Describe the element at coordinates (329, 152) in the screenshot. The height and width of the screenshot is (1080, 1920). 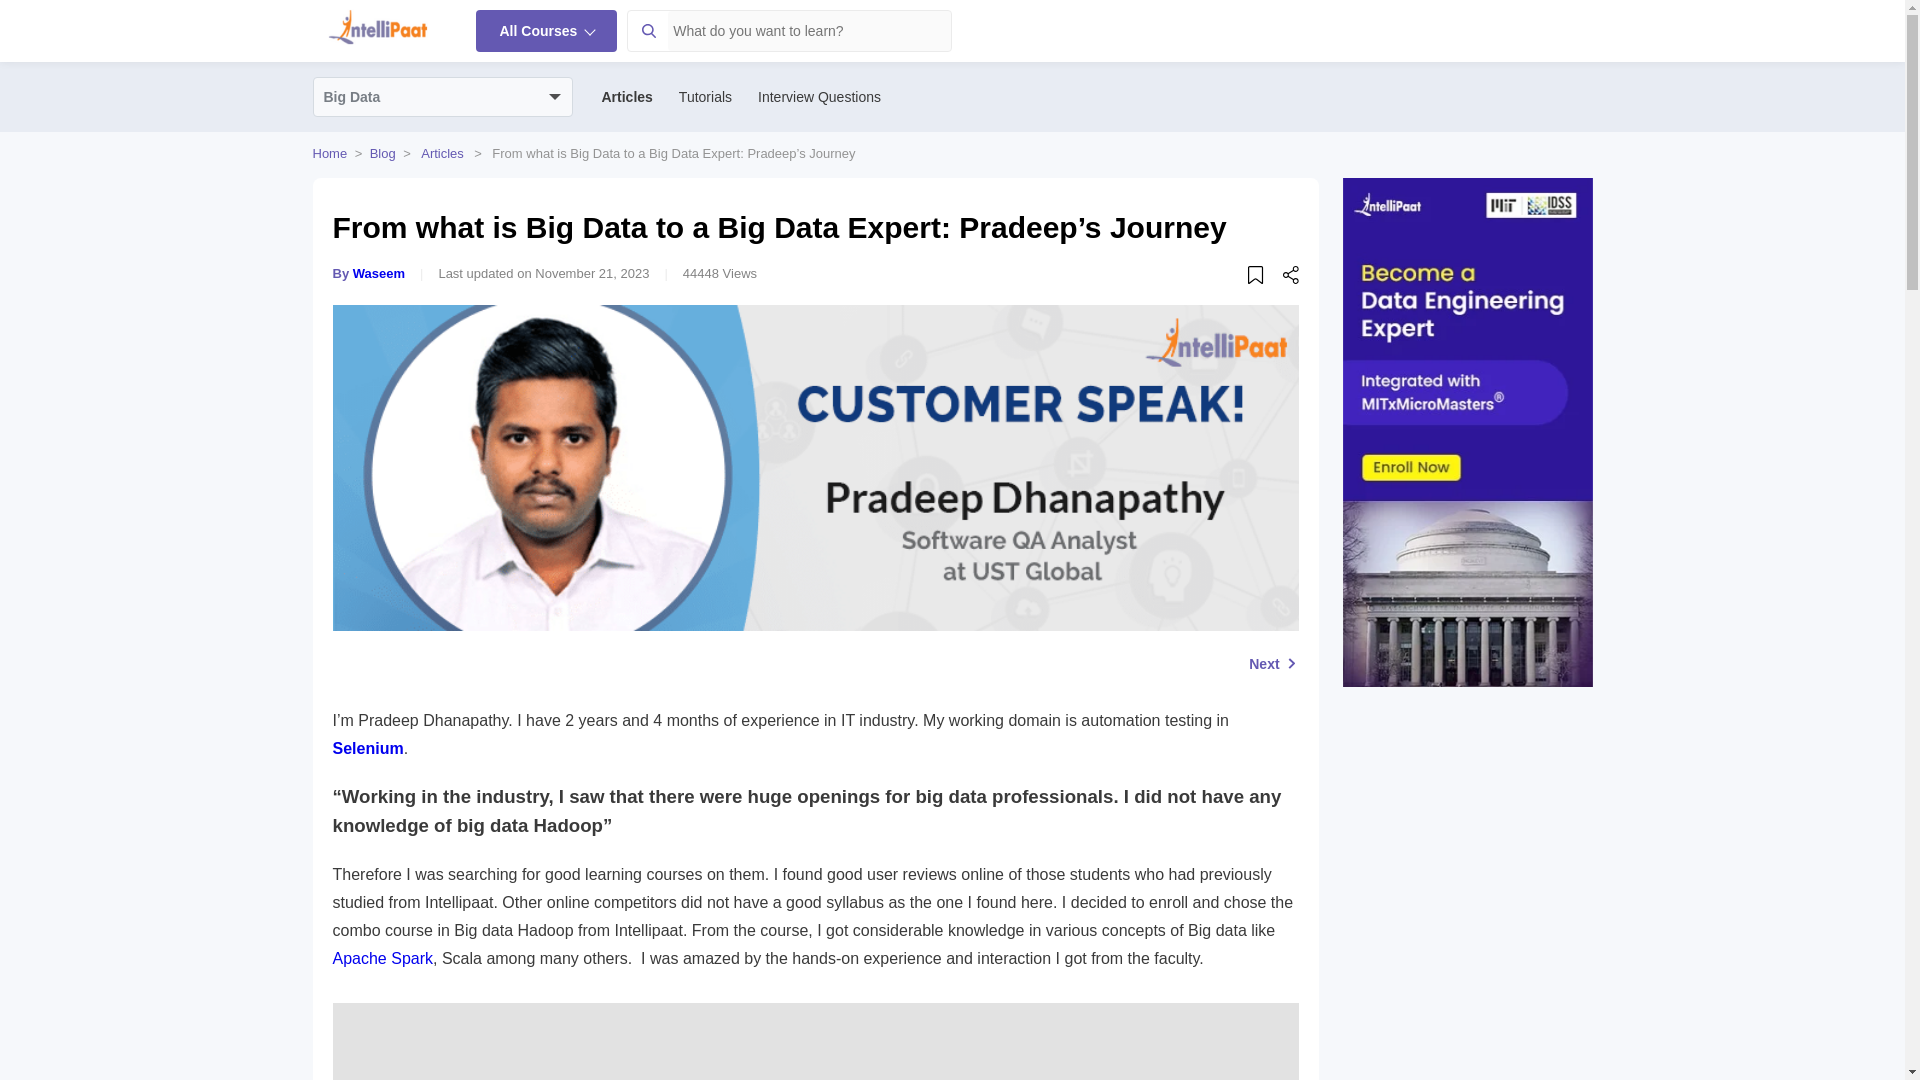
I see `Home` at that location.